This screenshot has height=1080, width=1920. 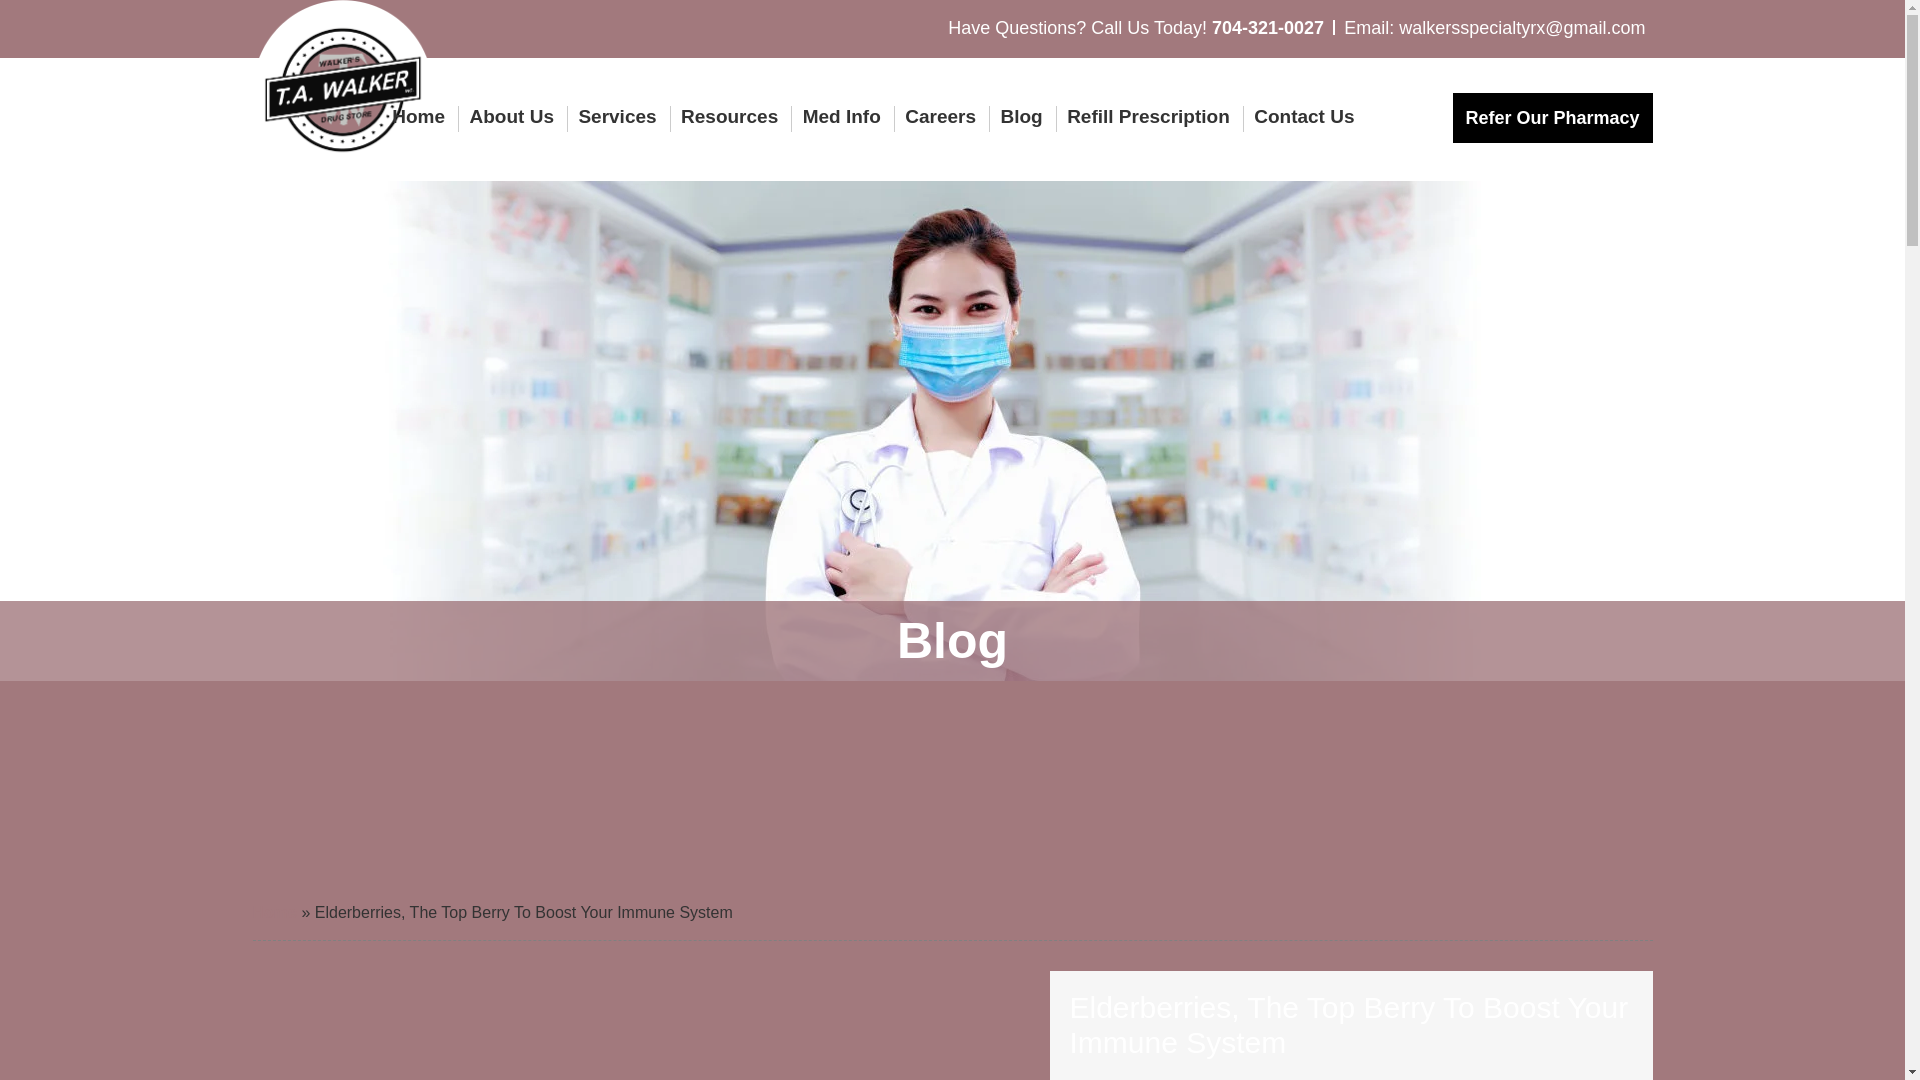 What do you see at coordinates (728, 116) in the screenshot?
I see `Resources` at bounding box center [728, 116].